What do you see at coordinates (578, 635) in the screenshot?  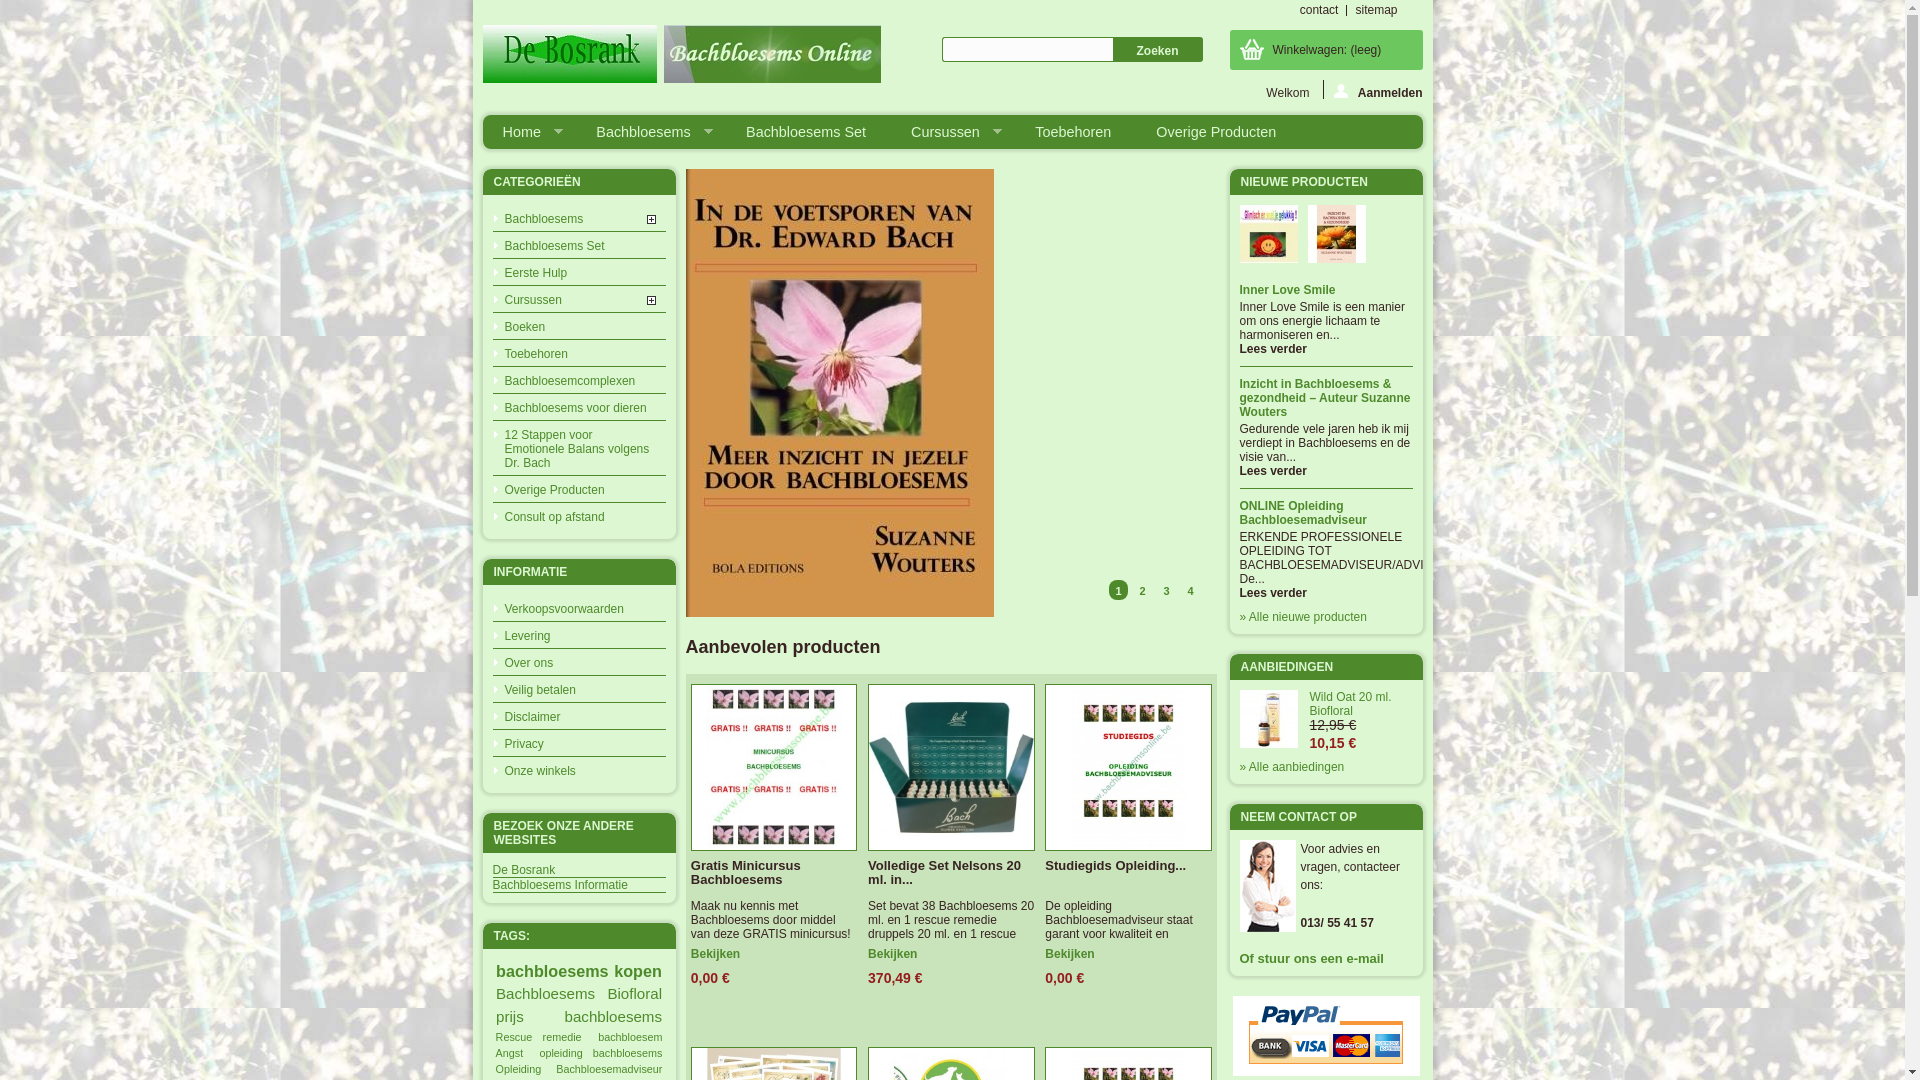 I see `Levering` at bounding box center [578, 635].